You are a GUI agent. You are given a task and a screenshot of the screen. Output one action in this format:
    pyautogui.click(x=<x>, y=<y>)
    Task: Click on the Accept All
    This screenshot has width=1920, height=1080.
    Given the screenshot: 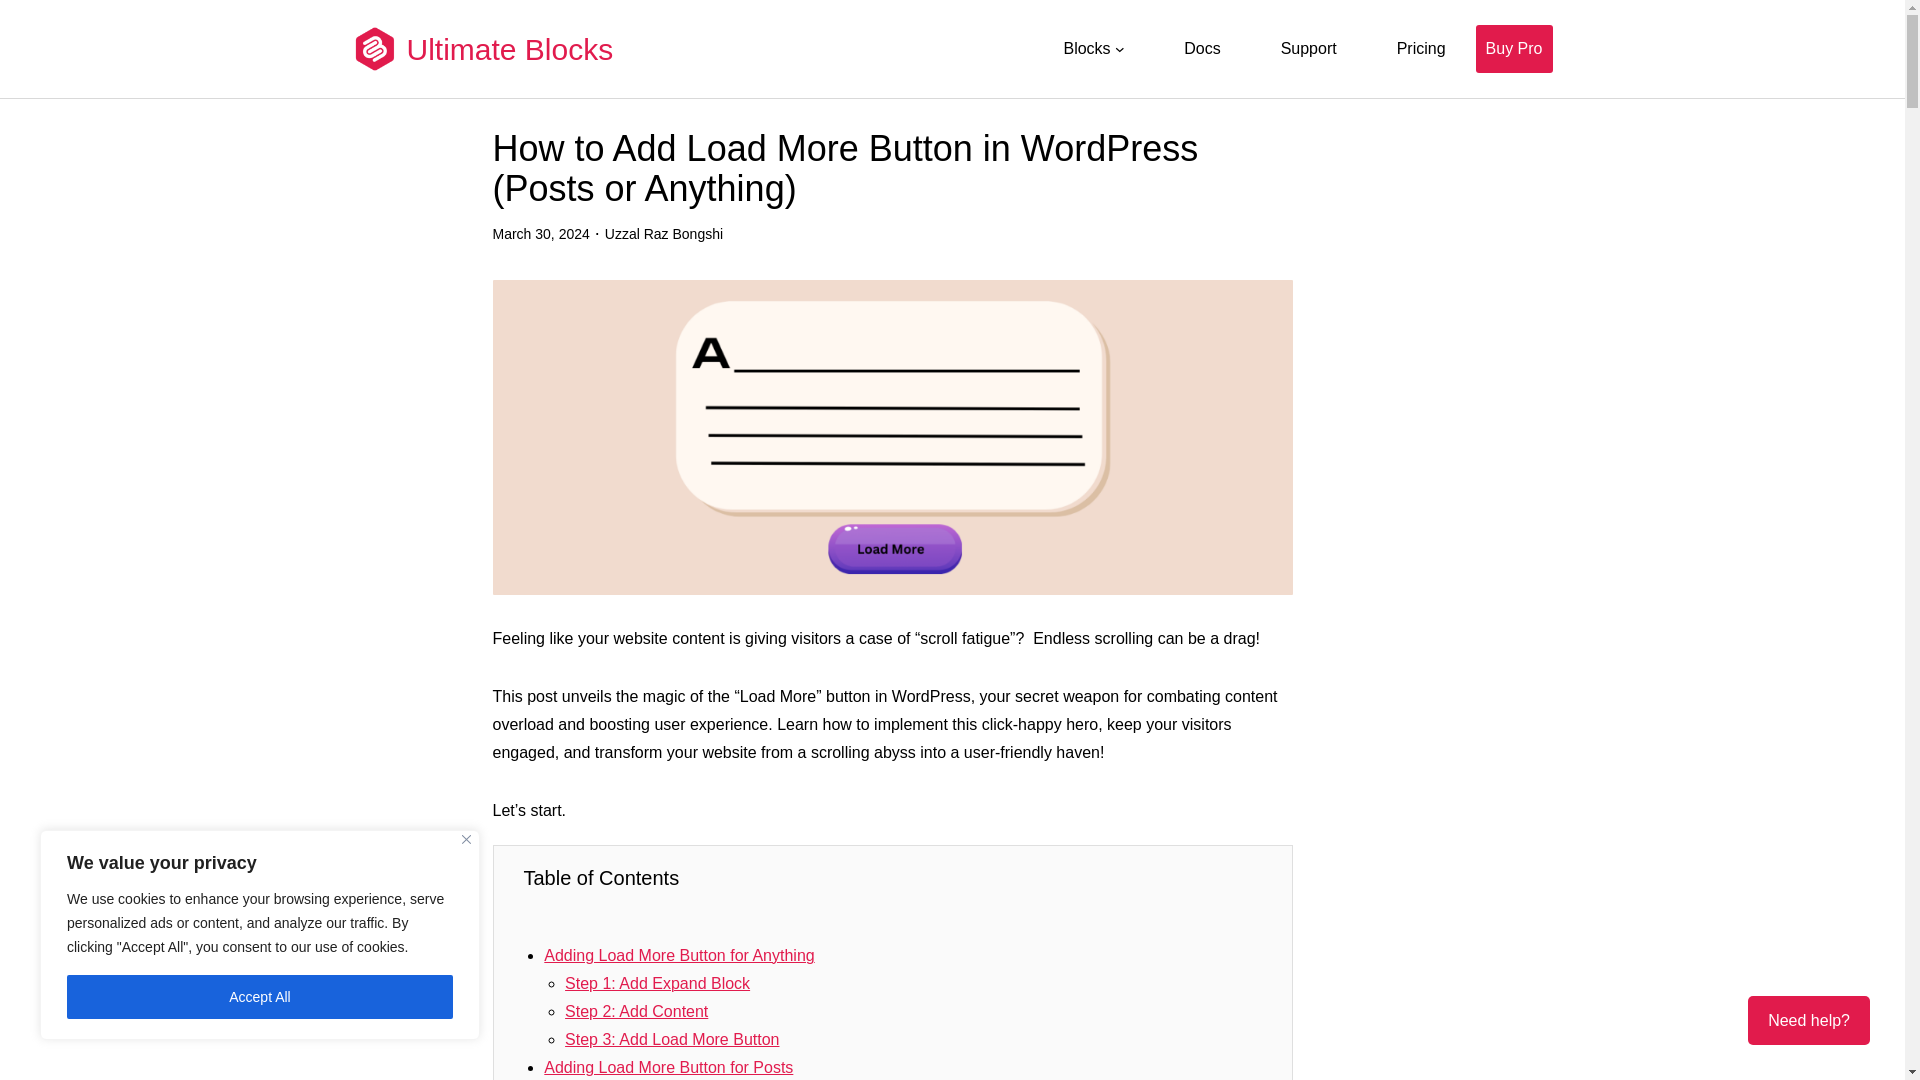 What is the action you would take?
    pyautogui.click(x=260, y=997)
    